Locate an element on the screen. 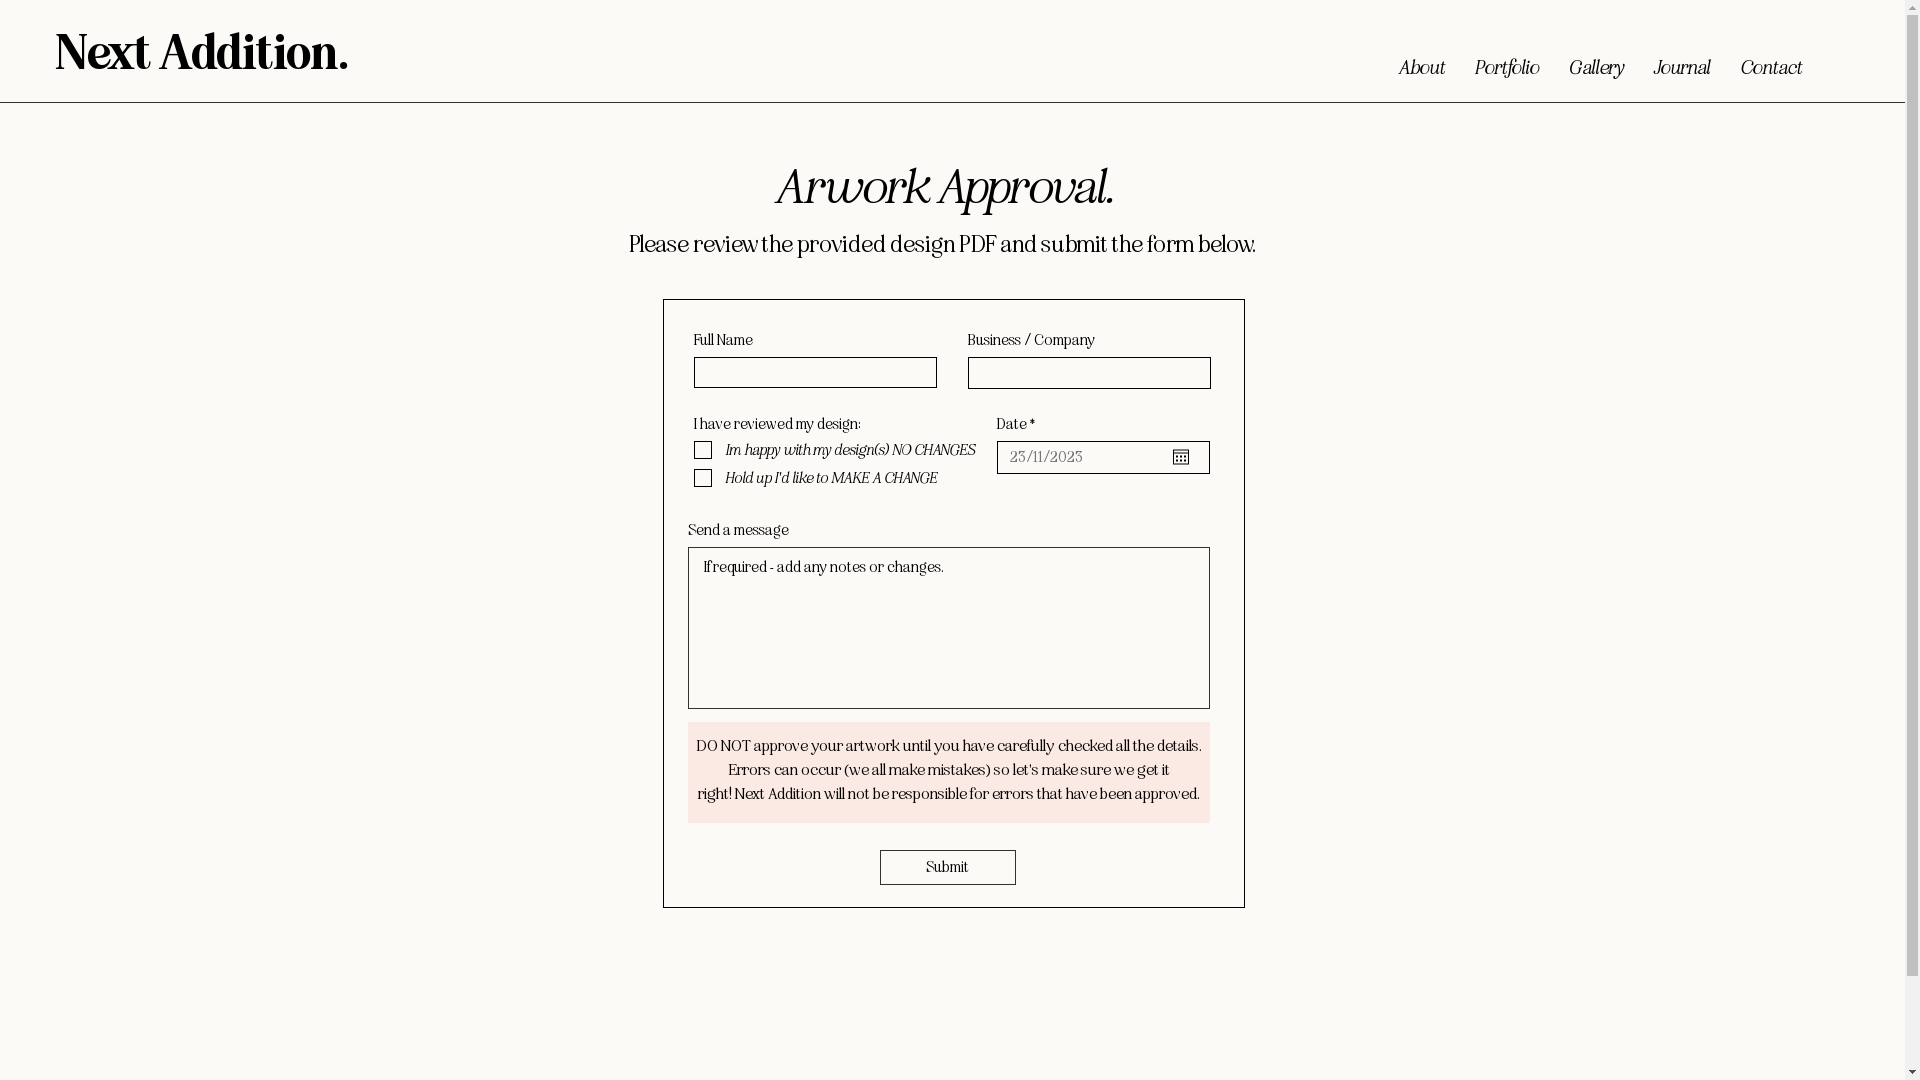  Portfolio is located at coordinates (1507, 62).